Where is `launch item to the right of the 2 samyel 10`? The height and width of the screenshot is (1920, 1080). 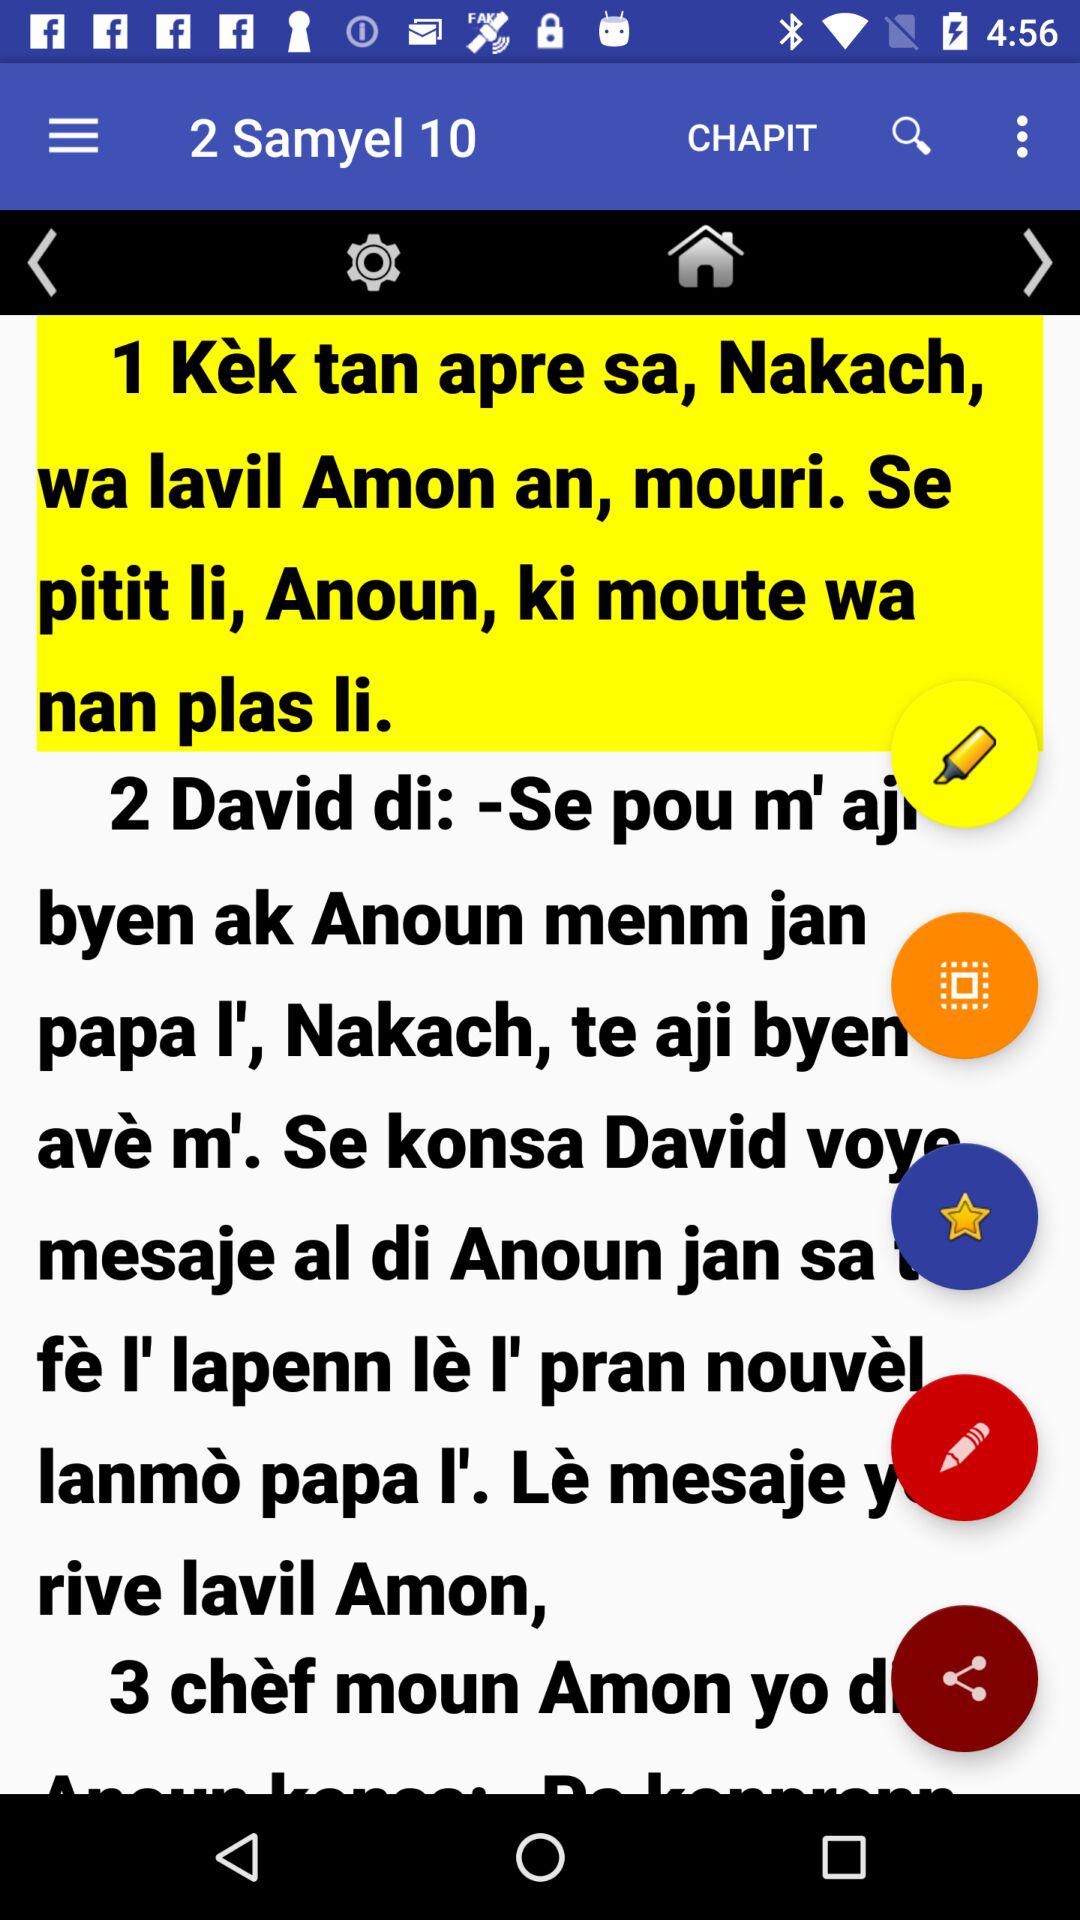
launch item to the right of the 2 samyel 10 is located at coordinates (752, 136).